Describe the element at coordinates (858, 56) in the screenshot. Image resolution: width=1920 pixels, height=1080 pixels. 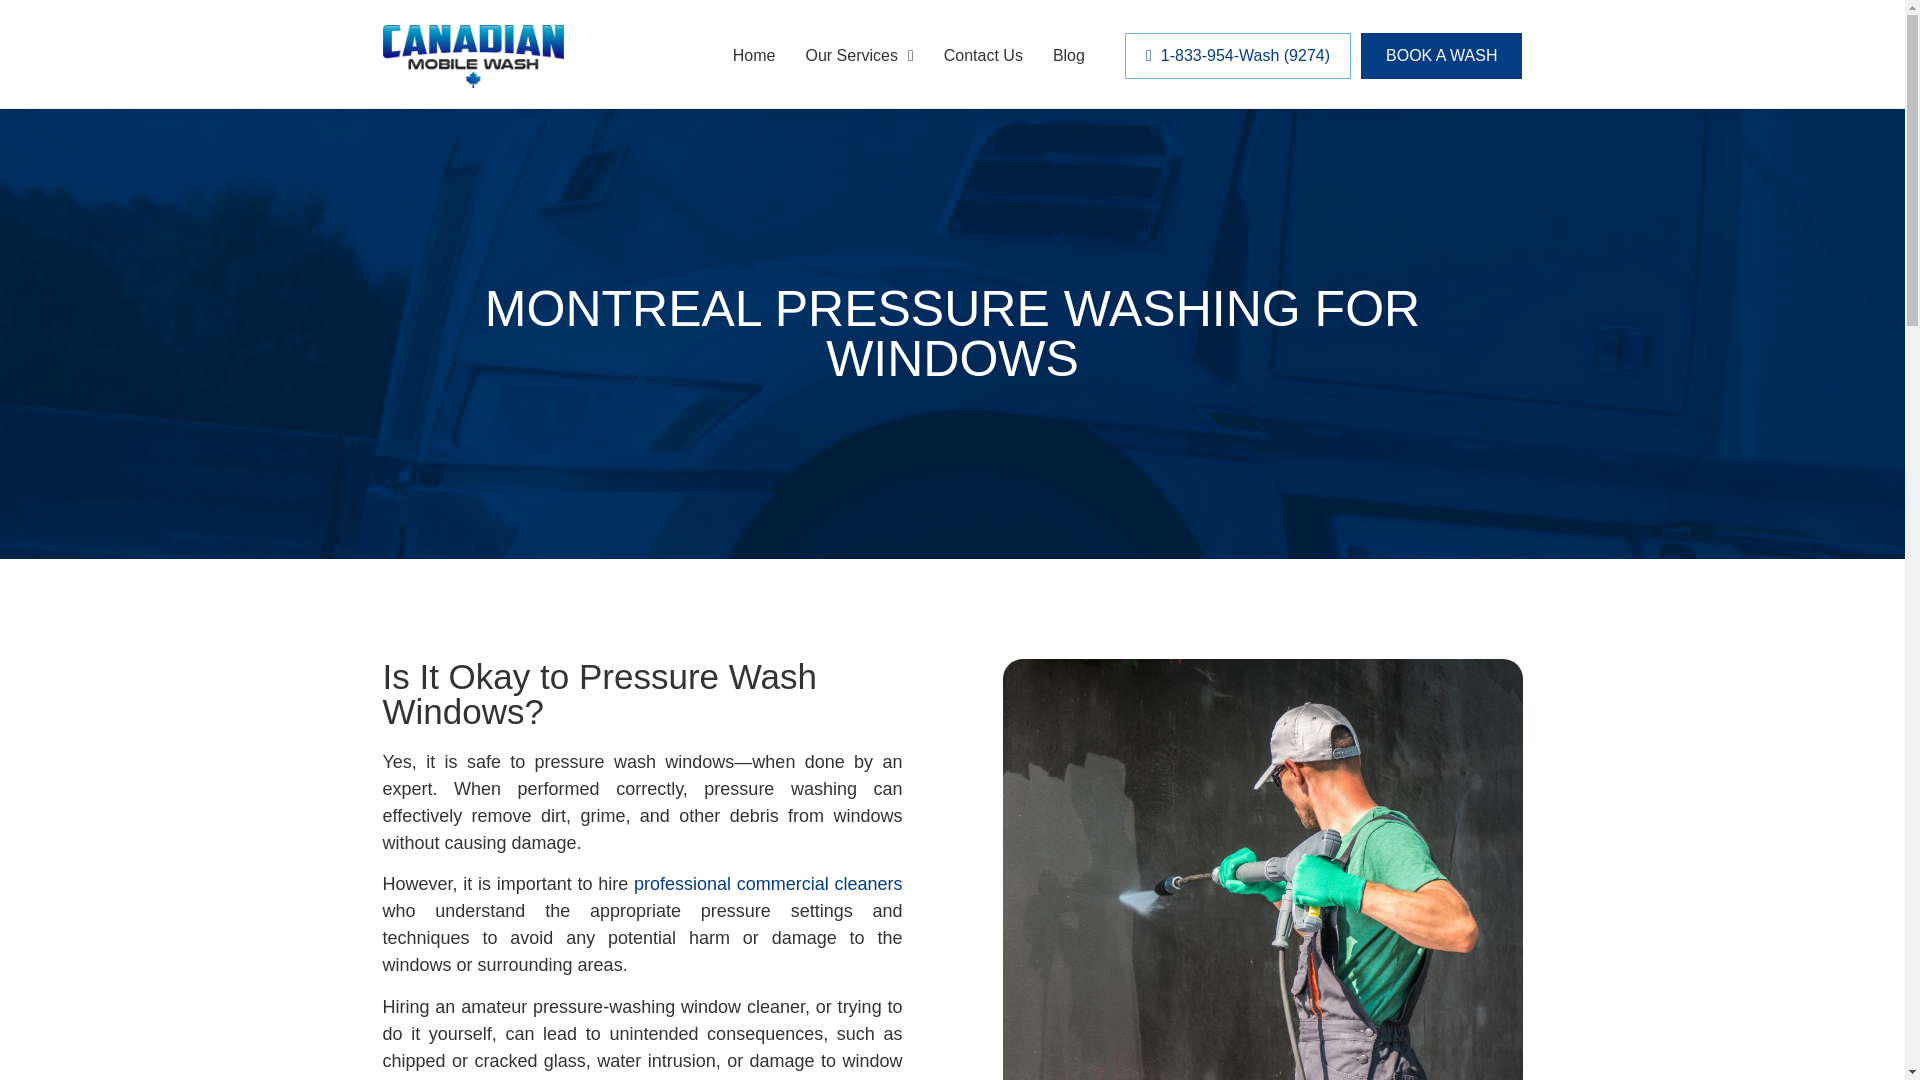
I see `Our Services` at that location.